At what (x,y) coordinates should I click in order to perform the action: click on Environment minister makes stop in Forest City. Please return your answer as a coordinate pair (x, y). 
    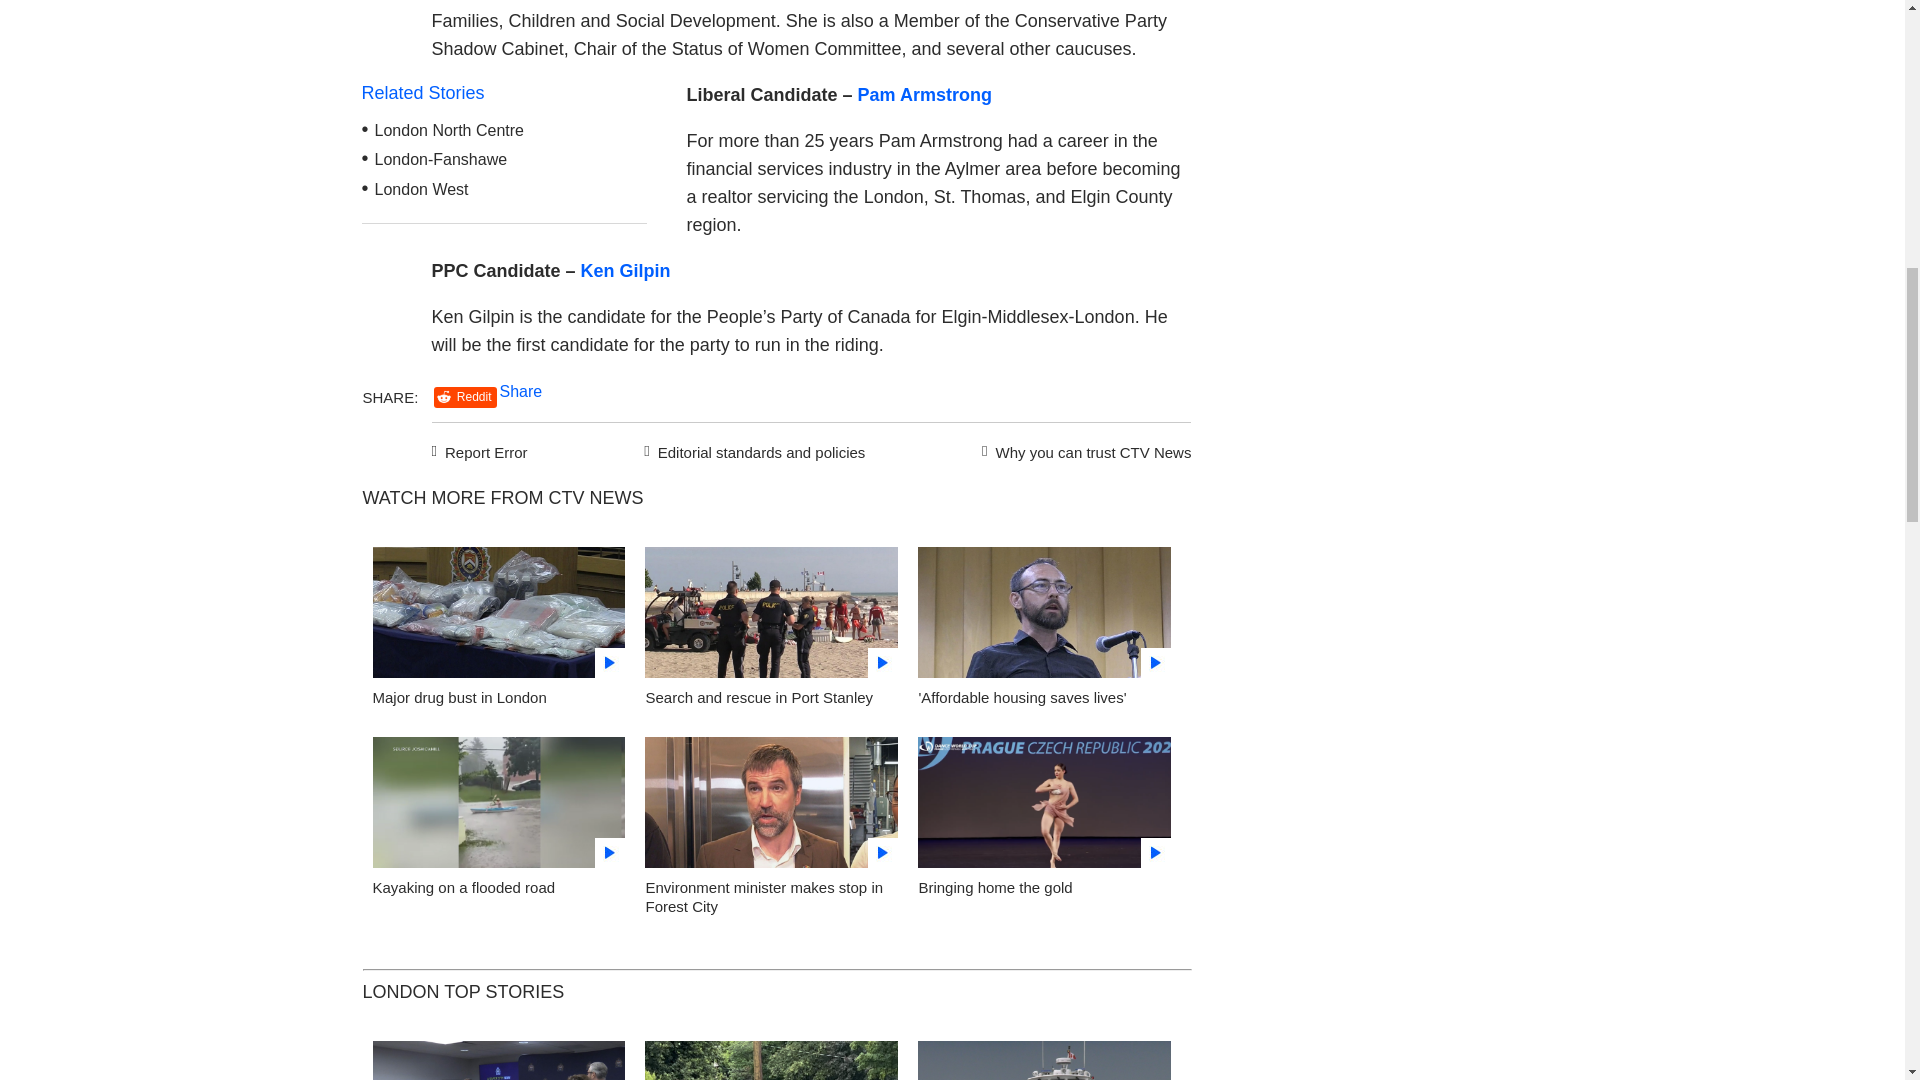
    Looking at the image, I should click on (772, 808).